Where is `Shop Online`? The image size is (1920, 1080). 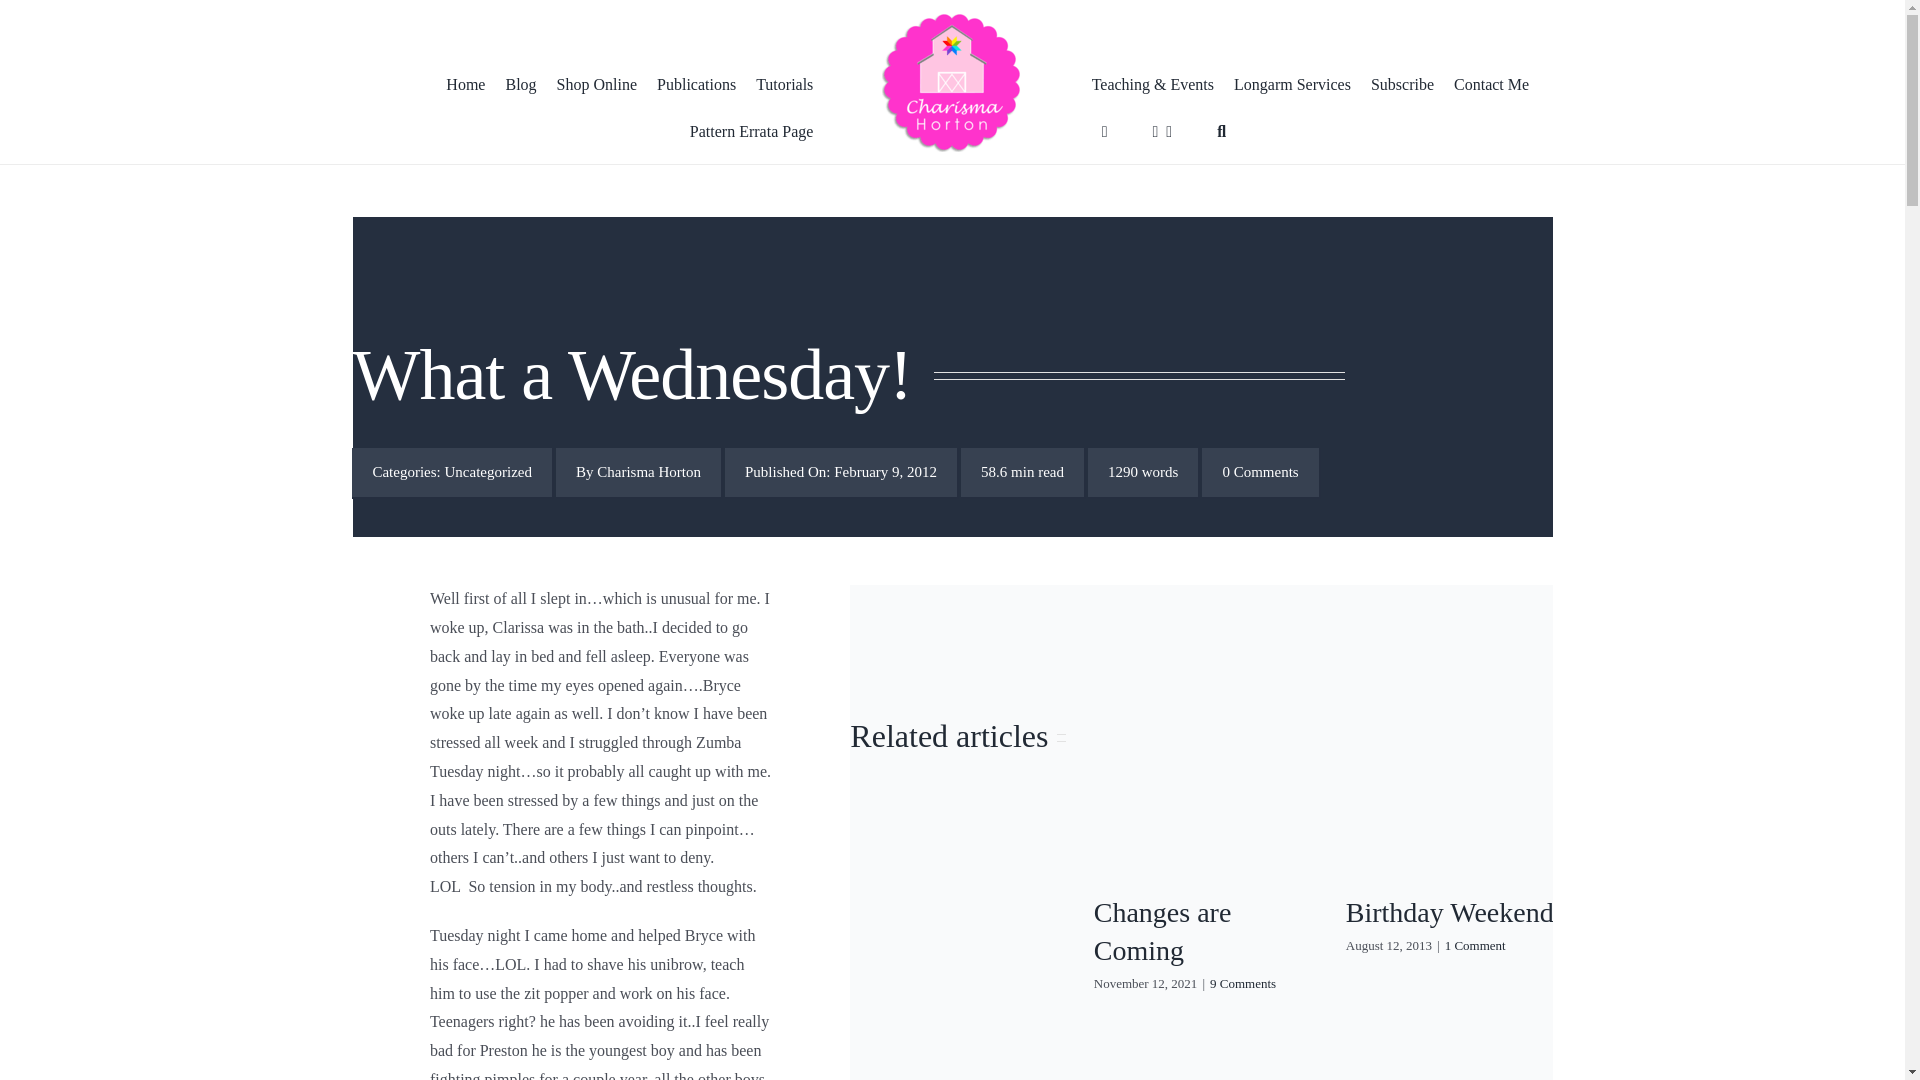
Shop Online is located at coordinates (597, 86).